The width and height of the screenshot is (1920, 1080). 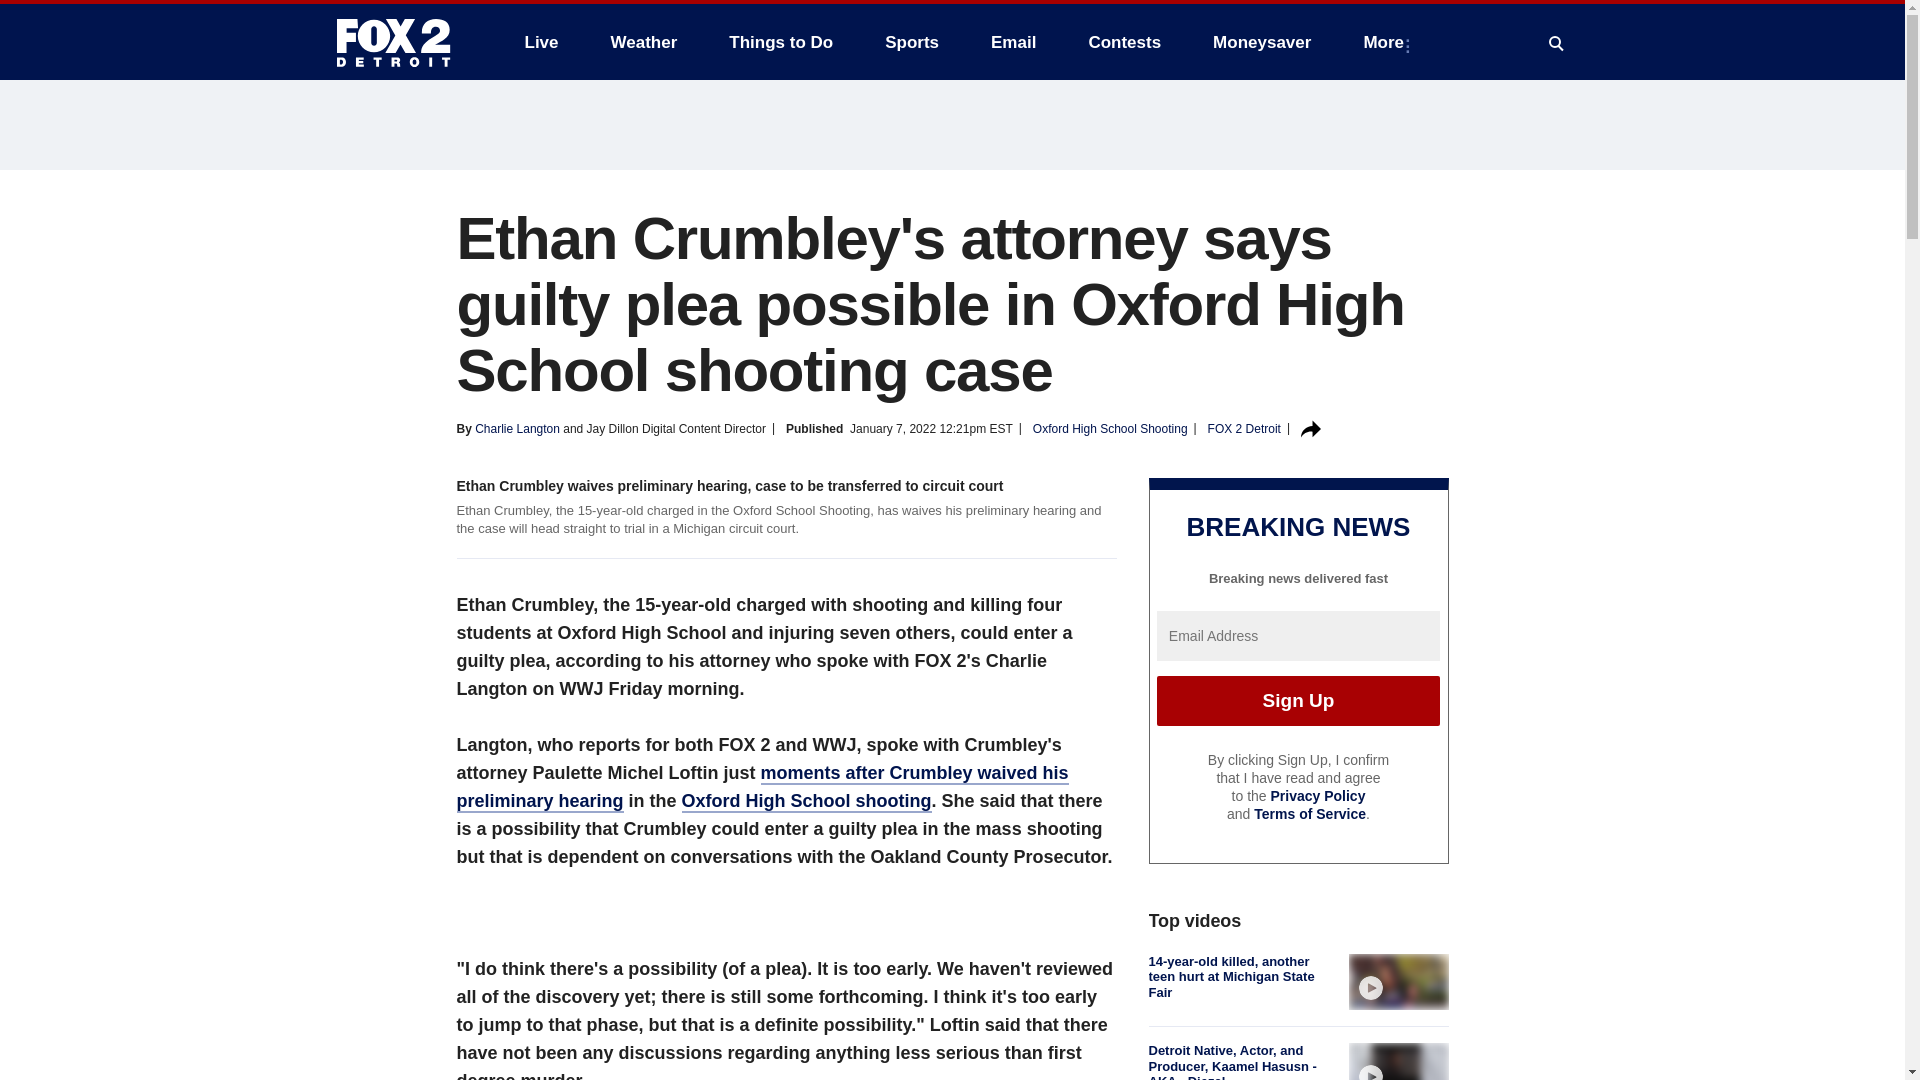 I want to click on More, so click(x=1388, y=42).